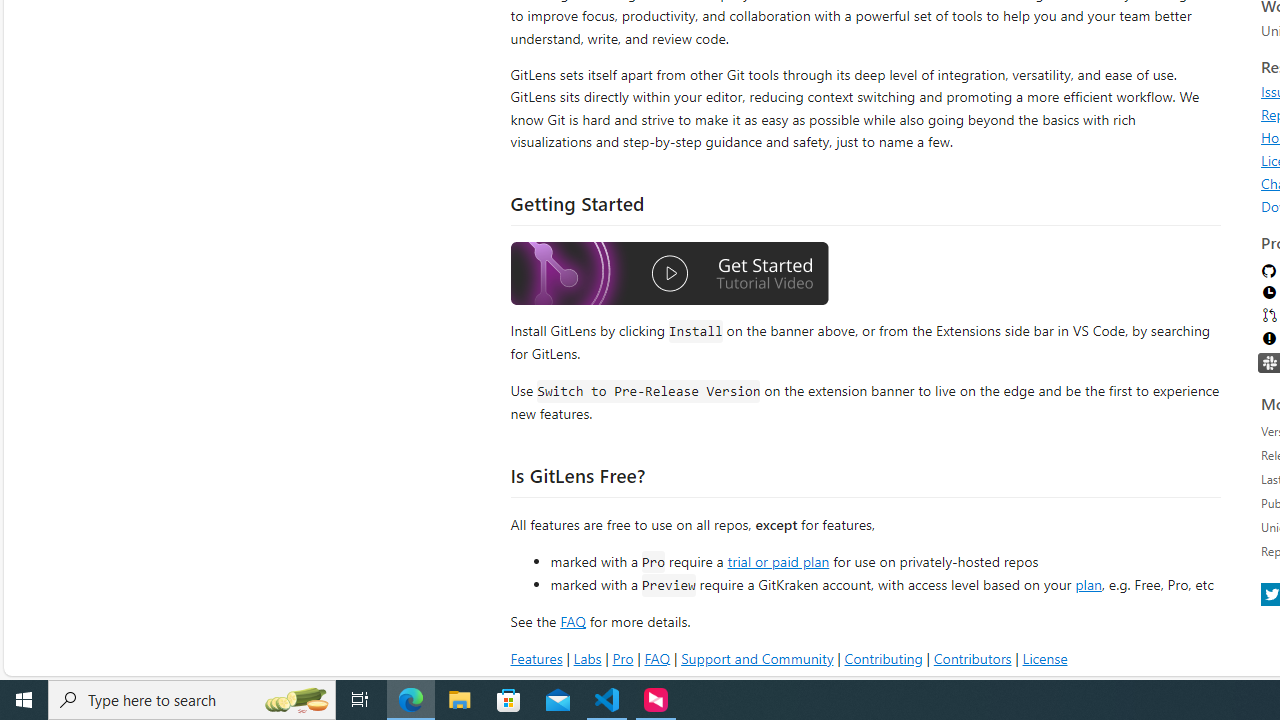 Image resolution: width=1280 pixels, height=720 pixels. What do you see at coordinates (882, 658) in the screenshot?
I see `Contributing` at bounding box center [882, 658].